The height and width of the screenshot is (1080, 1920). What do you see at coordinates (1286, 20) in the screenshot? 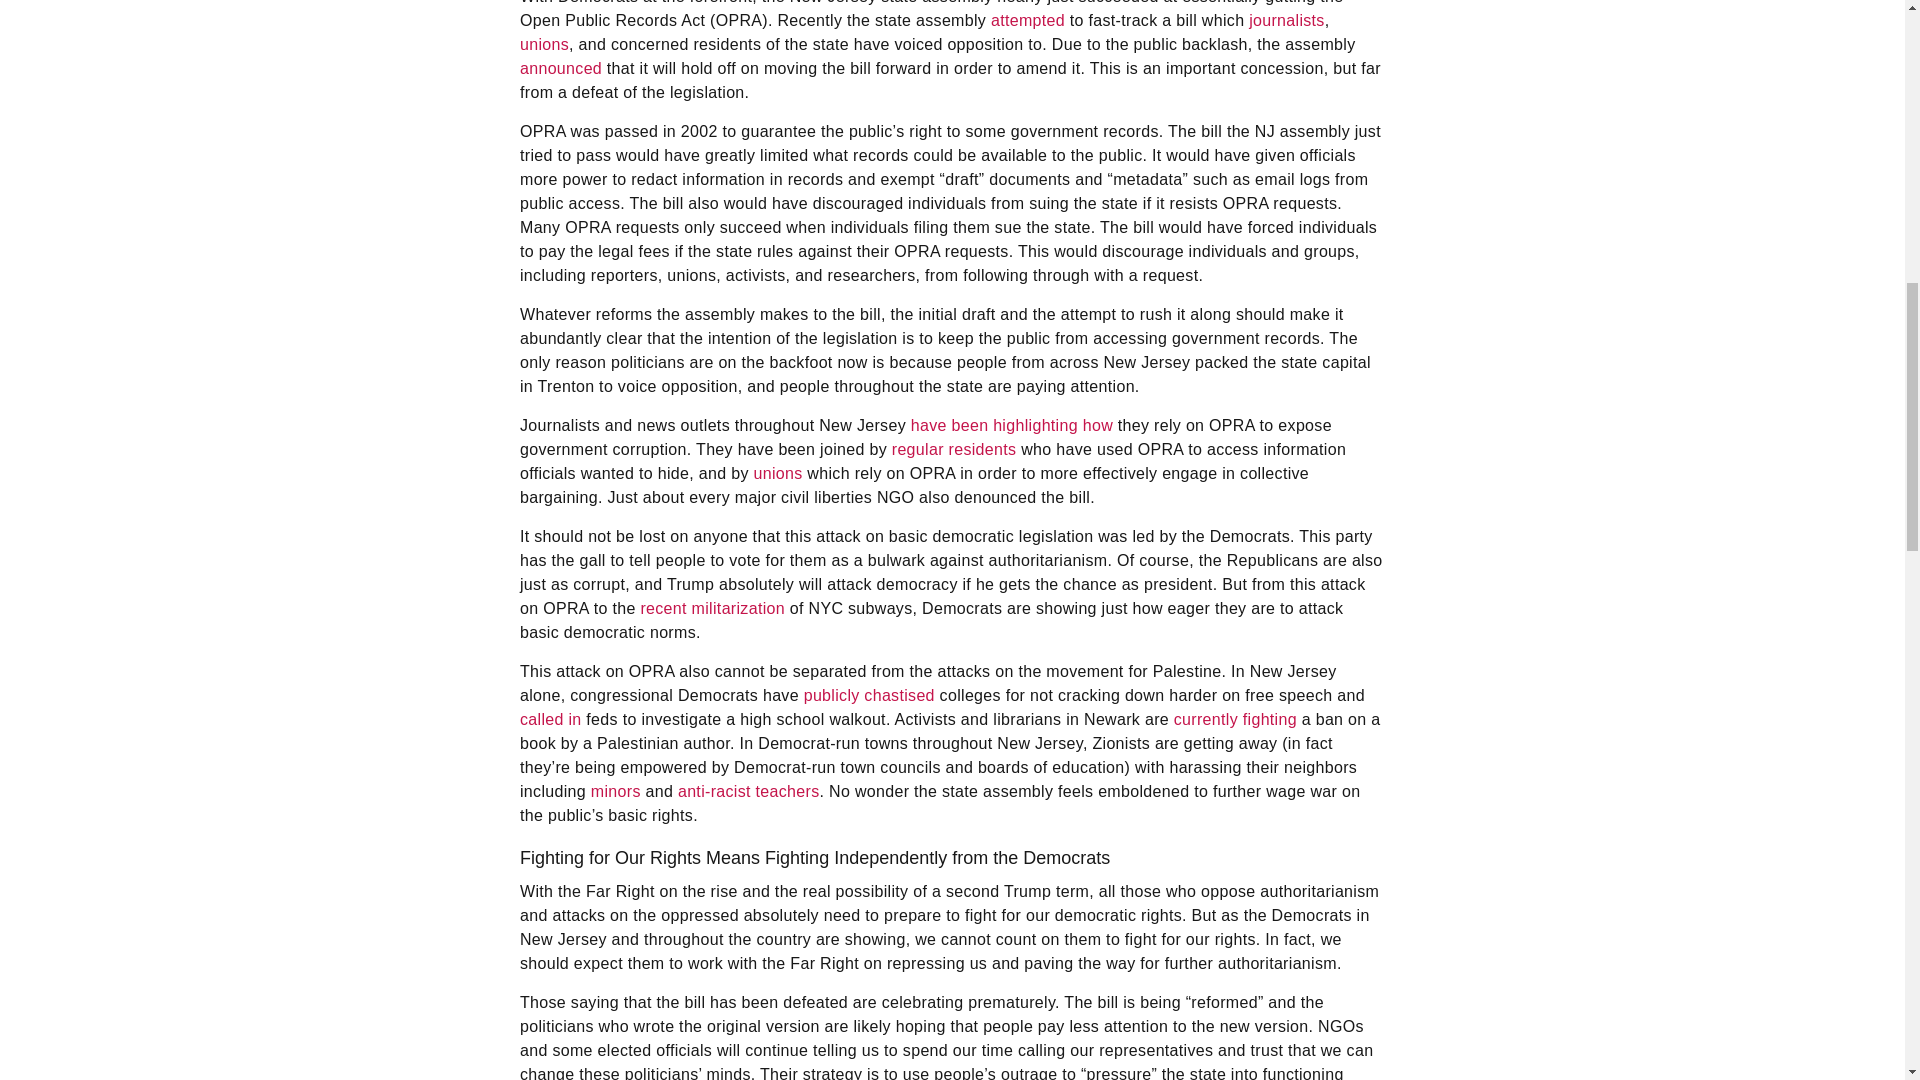
I see `journalists` at bounding box center [1286, 20].